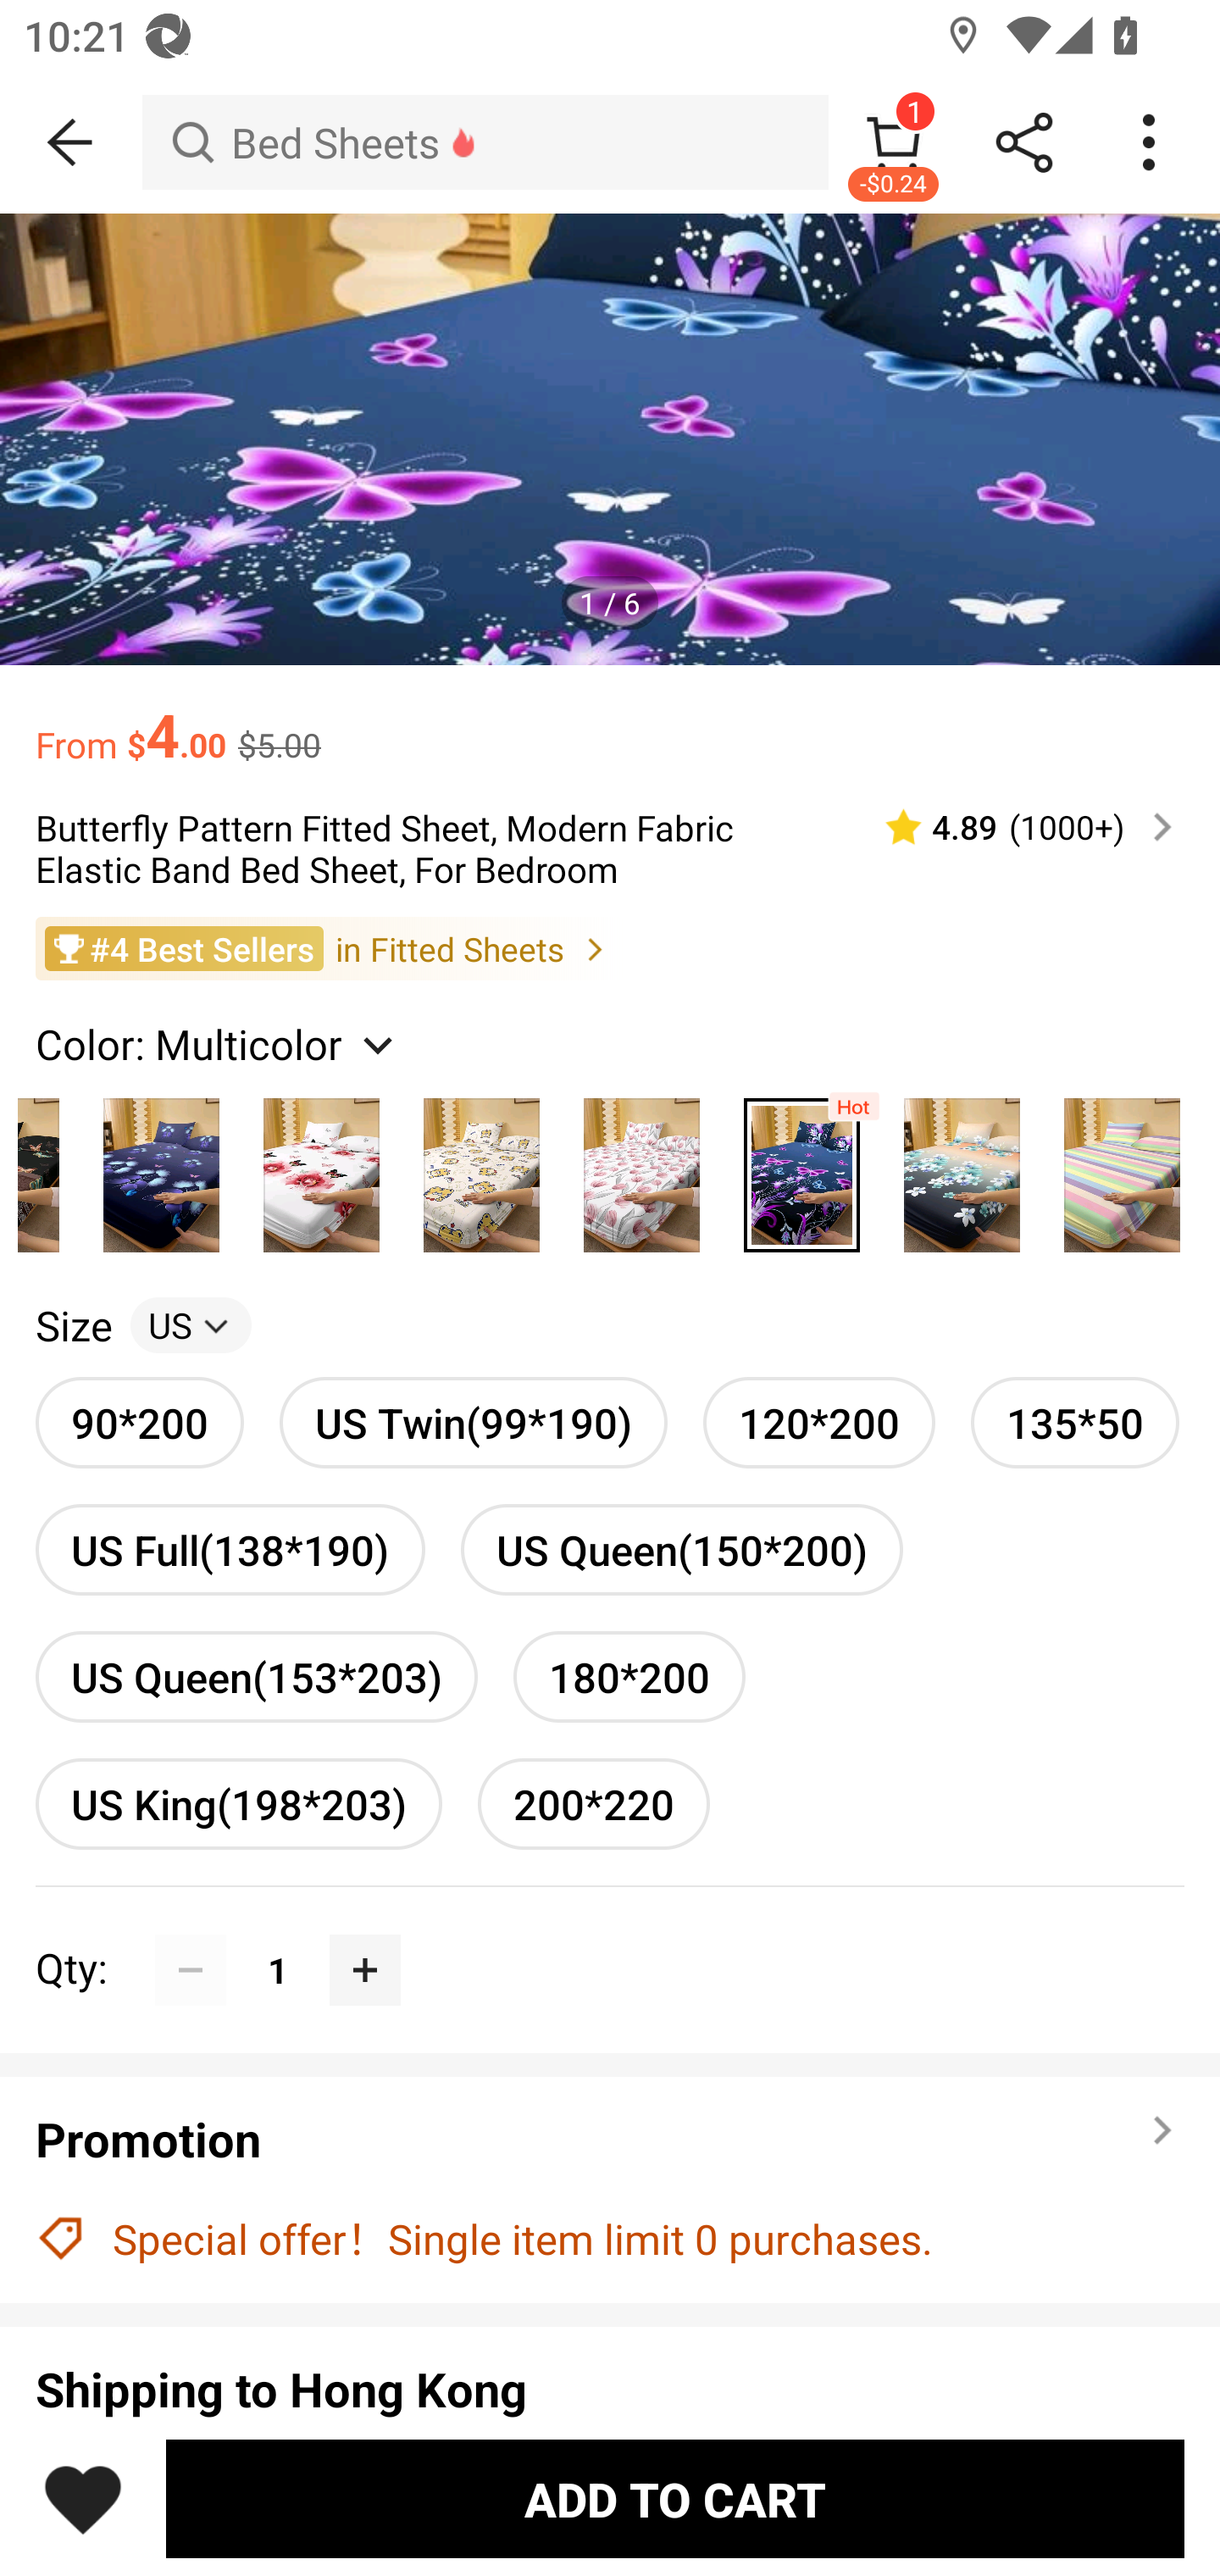 This screenshot has height=2576, width=1220. What do you see at coordinates (610, 439) in the screenshot?
I see `PHOTOS 1 / 6` at bounding box center [610, 439].